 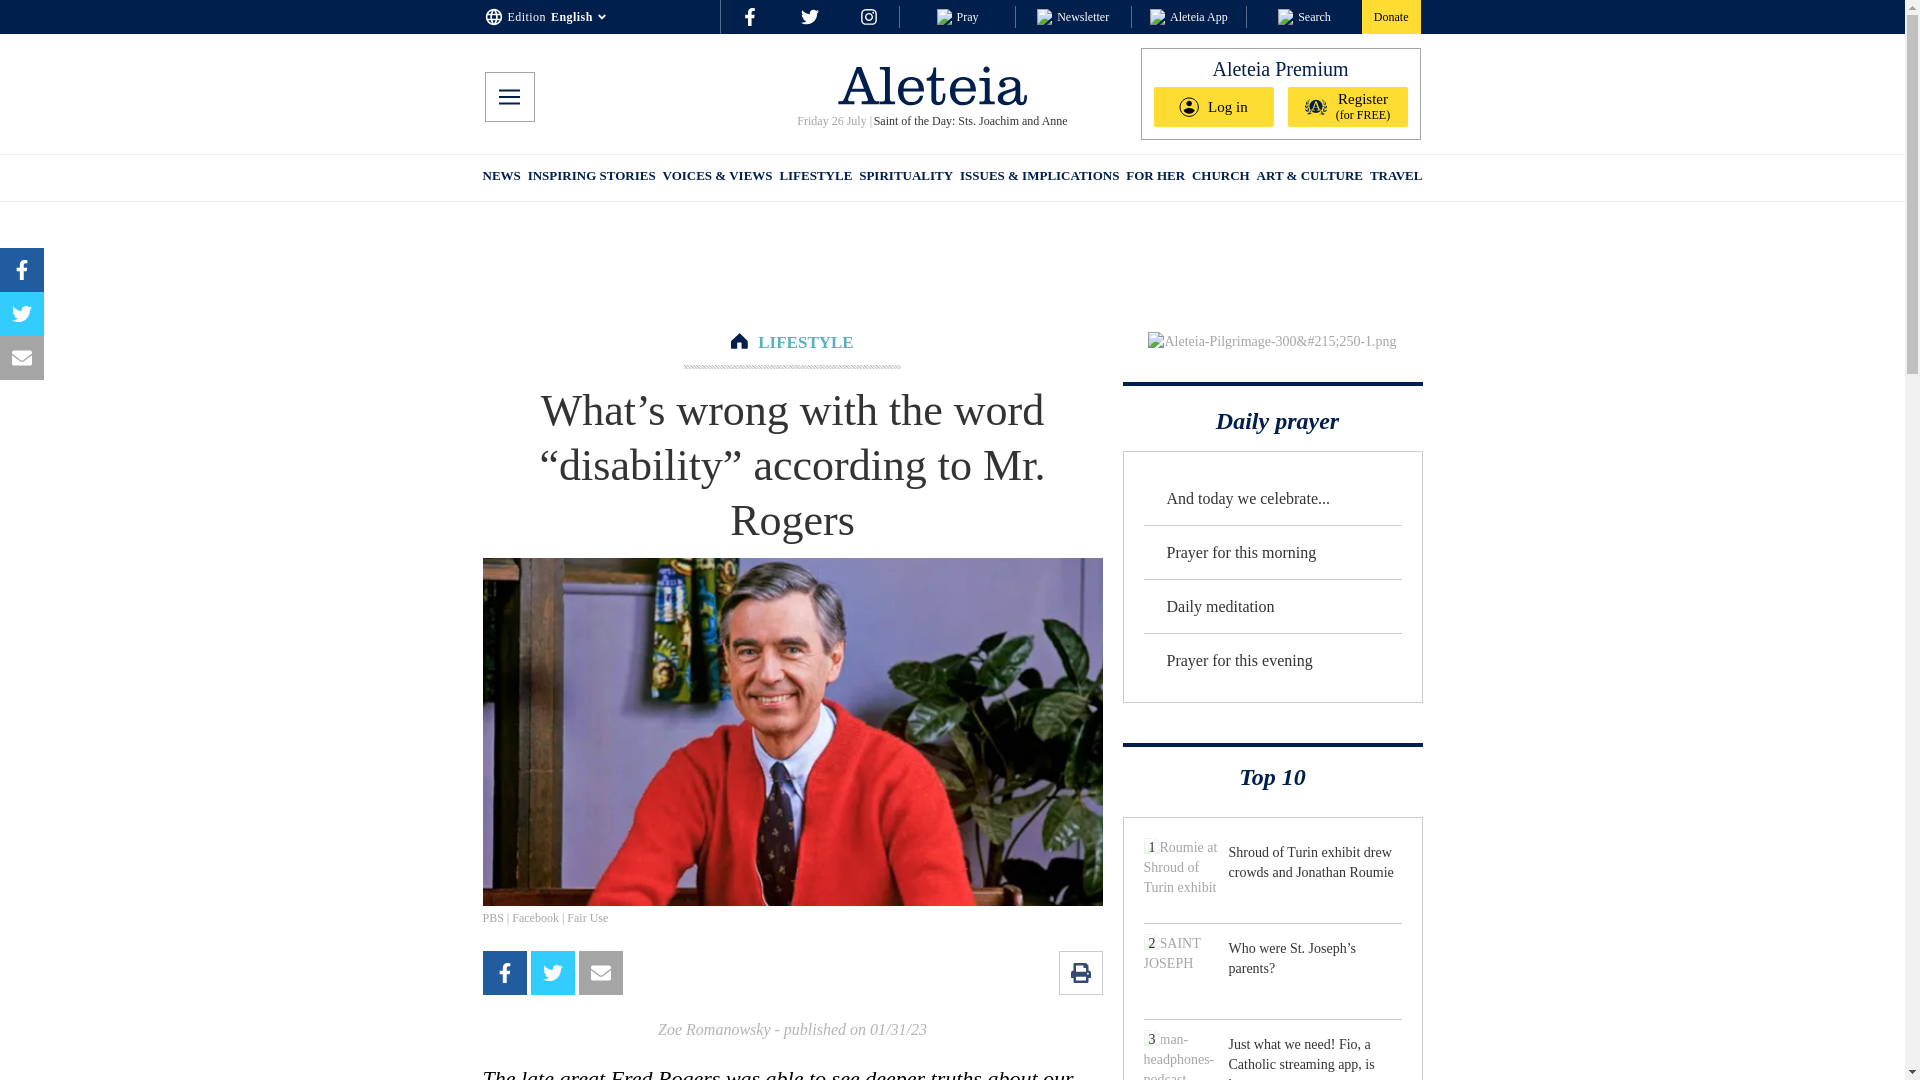 What do you see at coordinates (1214, 107) in the screenshot?
I see `Log in` at bounding box center [1214, 107].